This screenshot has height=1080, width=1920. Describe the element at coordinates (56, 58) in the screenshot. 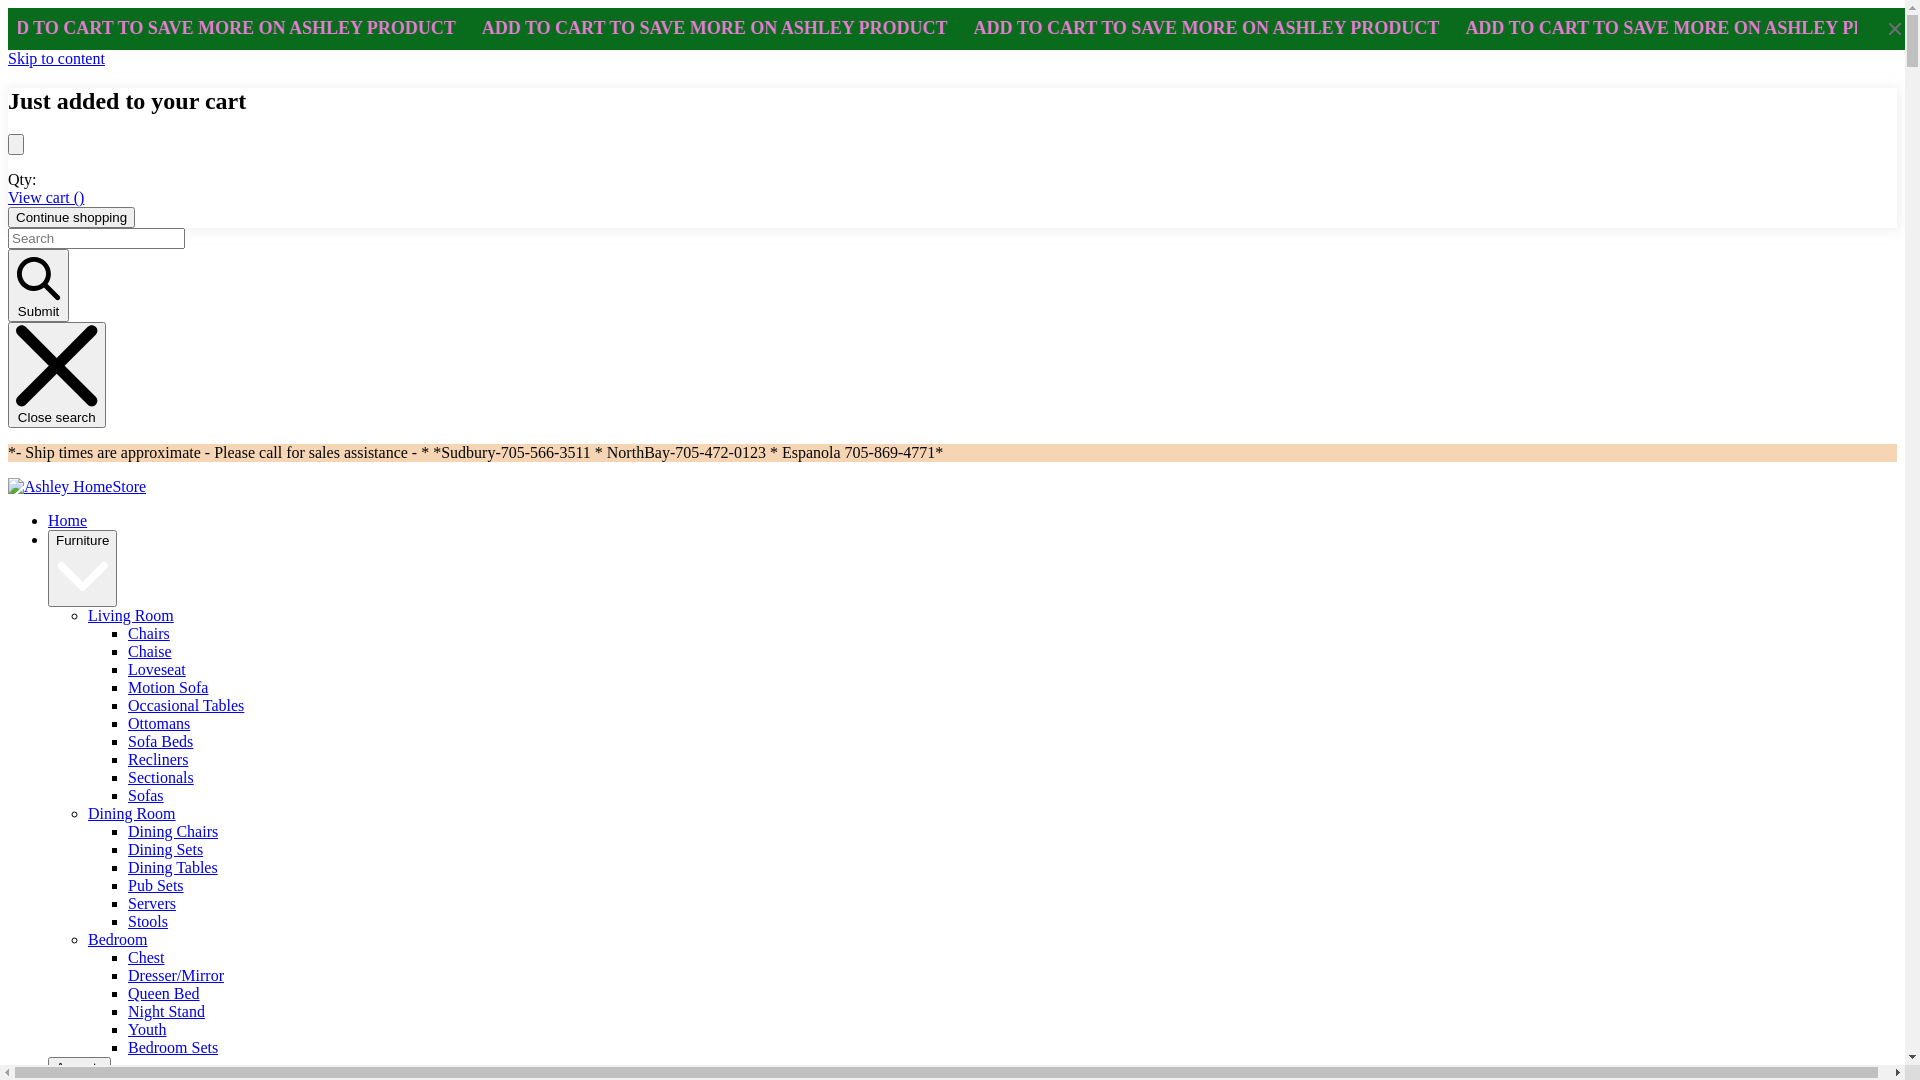

I see `Skip to content` at that location.